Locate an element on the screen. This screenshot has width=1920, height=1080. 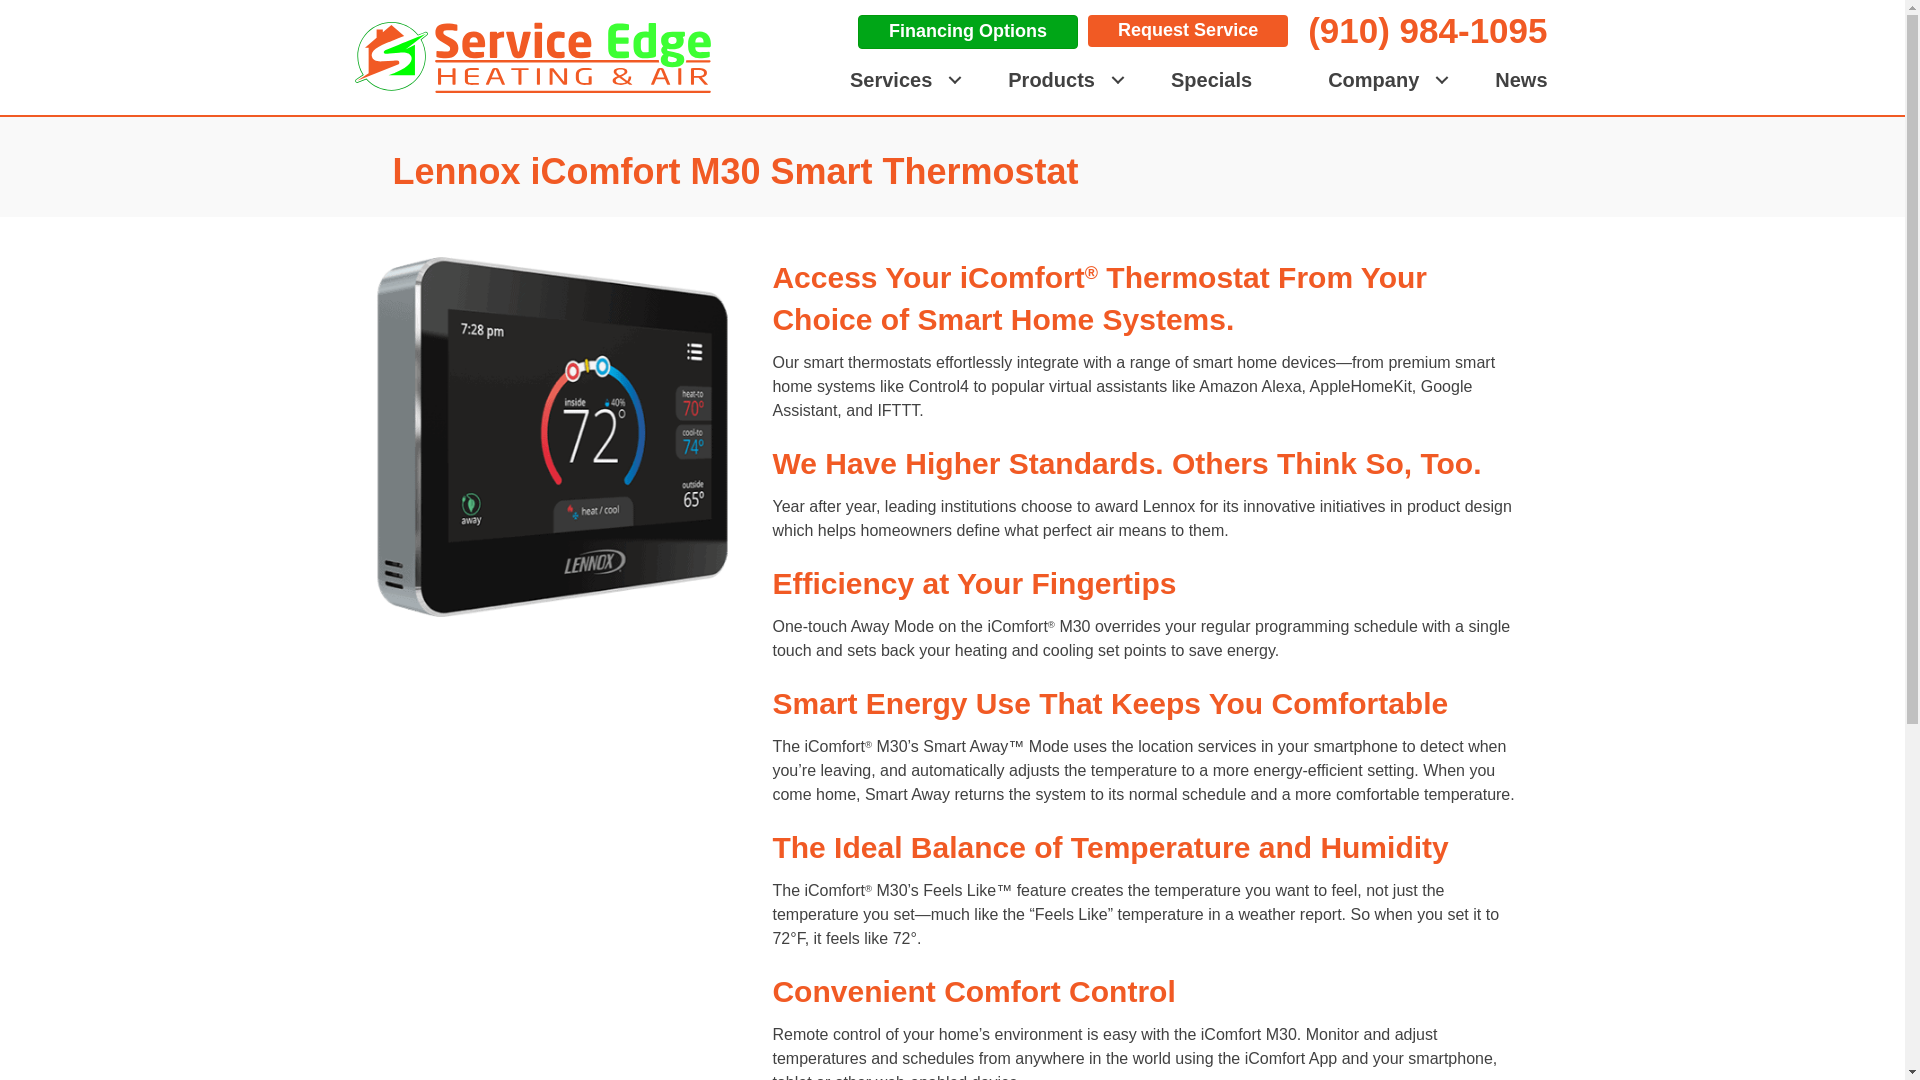
Specials is located at coordinates (1210, 80).